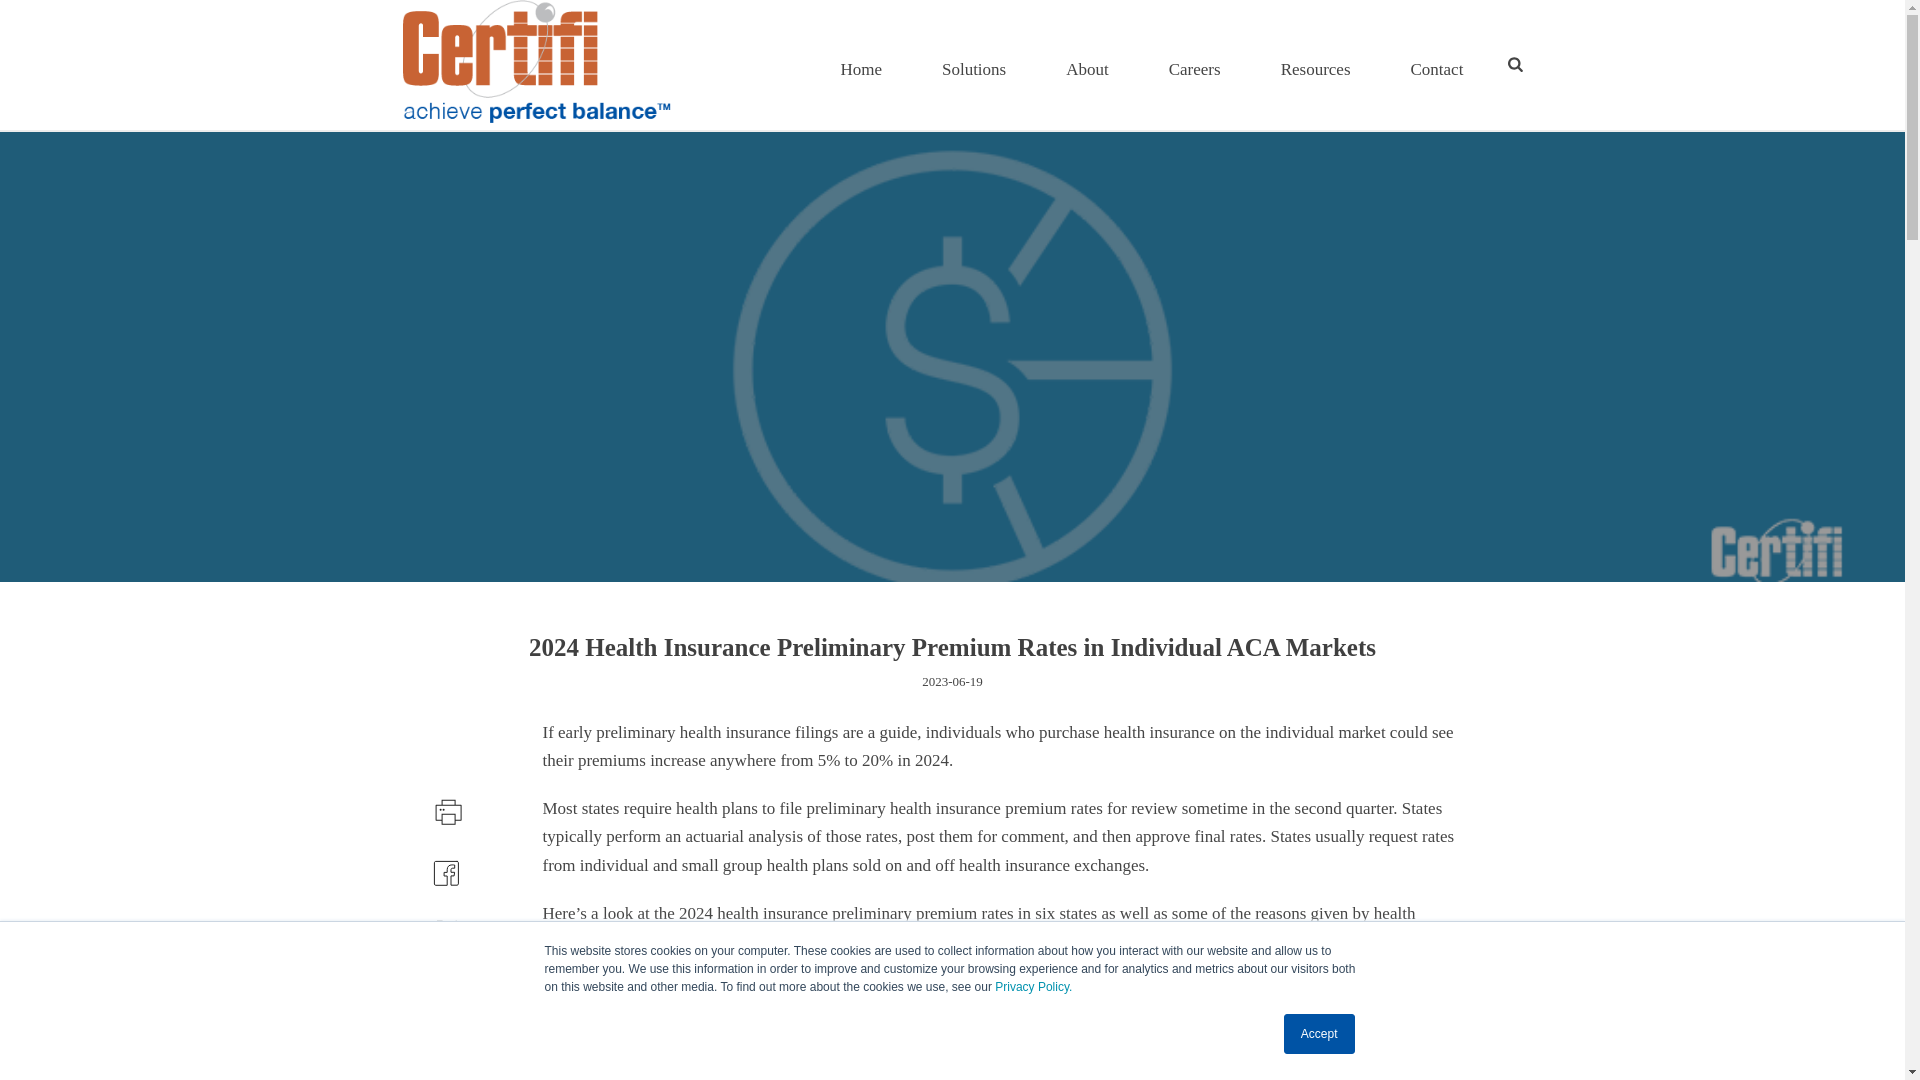 The image size is (1920, 1080). I want to click on Accessibility Tools, so click(446, 809).